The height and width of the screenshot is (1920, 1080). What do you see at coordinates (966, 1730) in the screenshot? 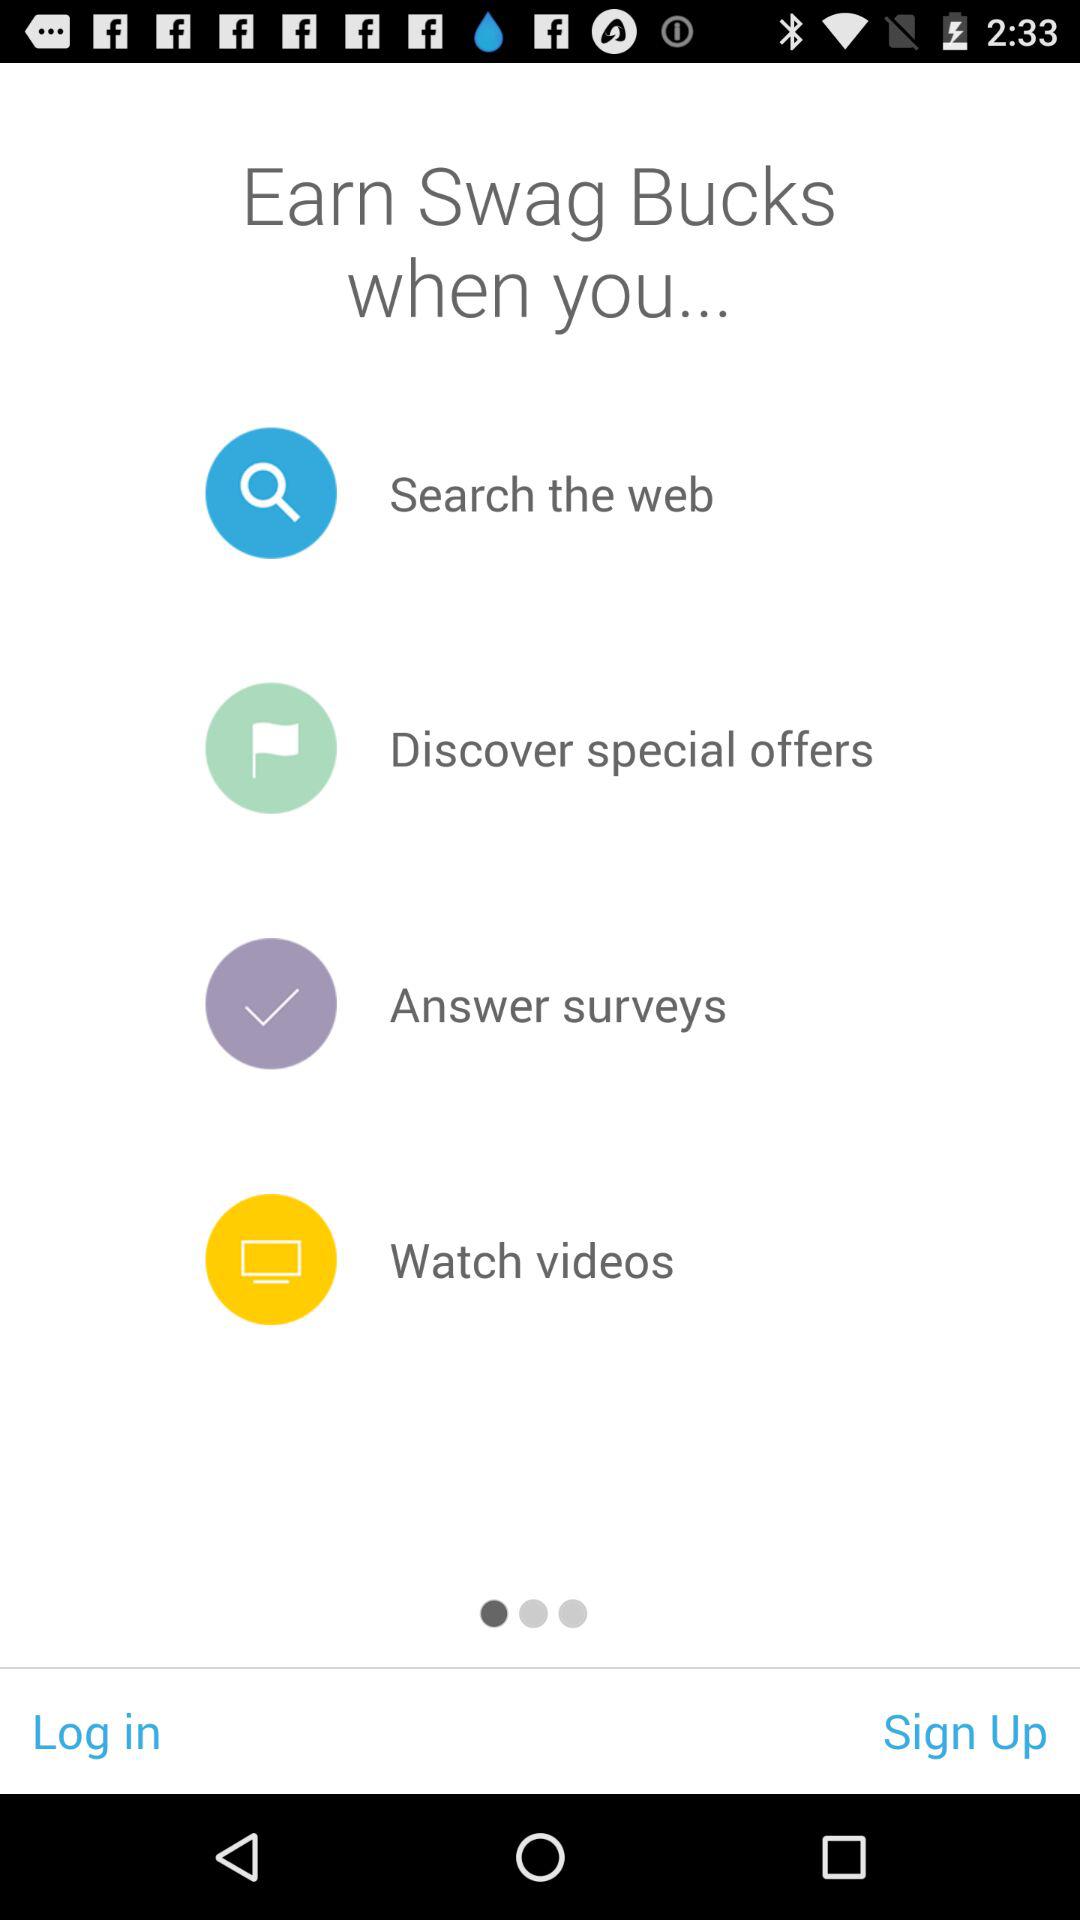
I see `select the app at the bottom right corner` at bounding box center [966, 1730].